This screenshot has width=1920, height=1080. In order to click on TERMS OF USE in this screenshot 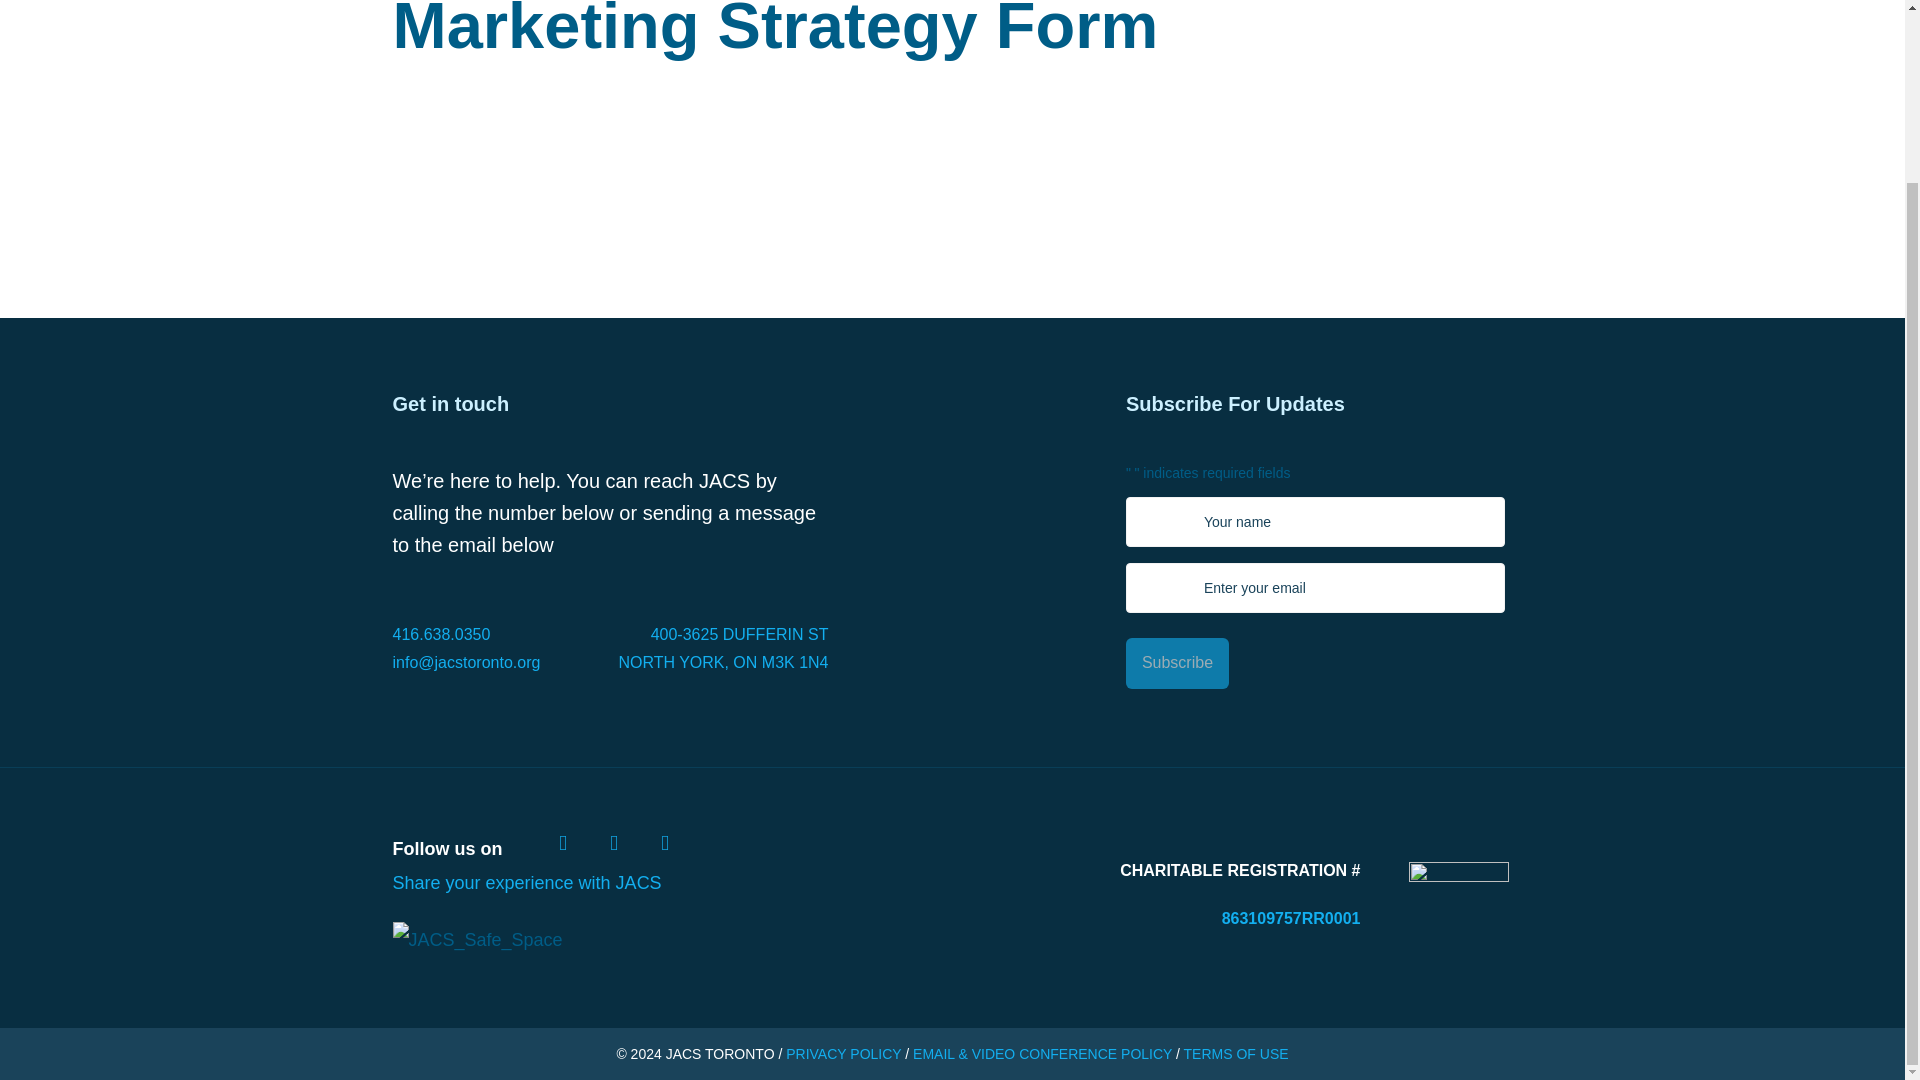, I will do `click(1236, 1054)`.